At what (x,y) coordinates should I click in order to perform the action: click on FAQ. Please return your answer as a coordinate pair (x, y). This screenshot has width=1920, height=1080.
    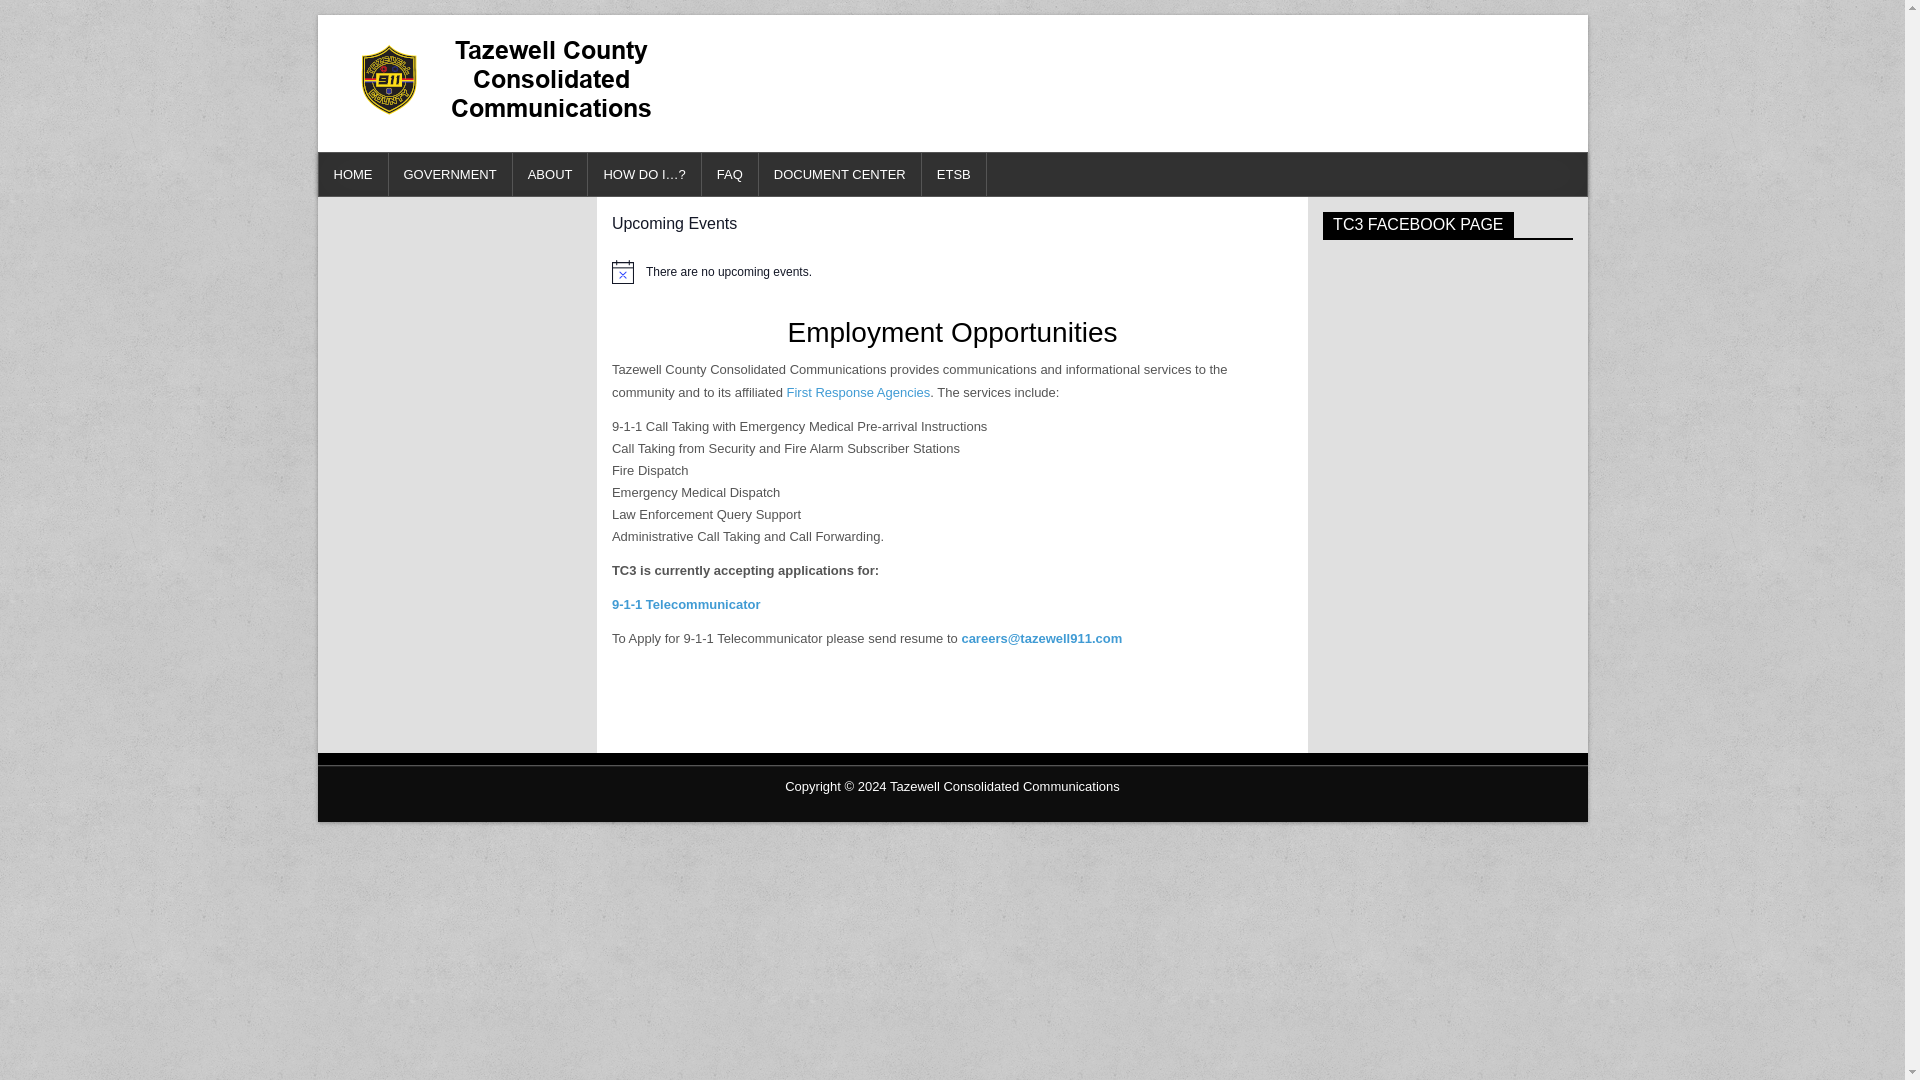
    Looking at the image, I should click on (730, 174).